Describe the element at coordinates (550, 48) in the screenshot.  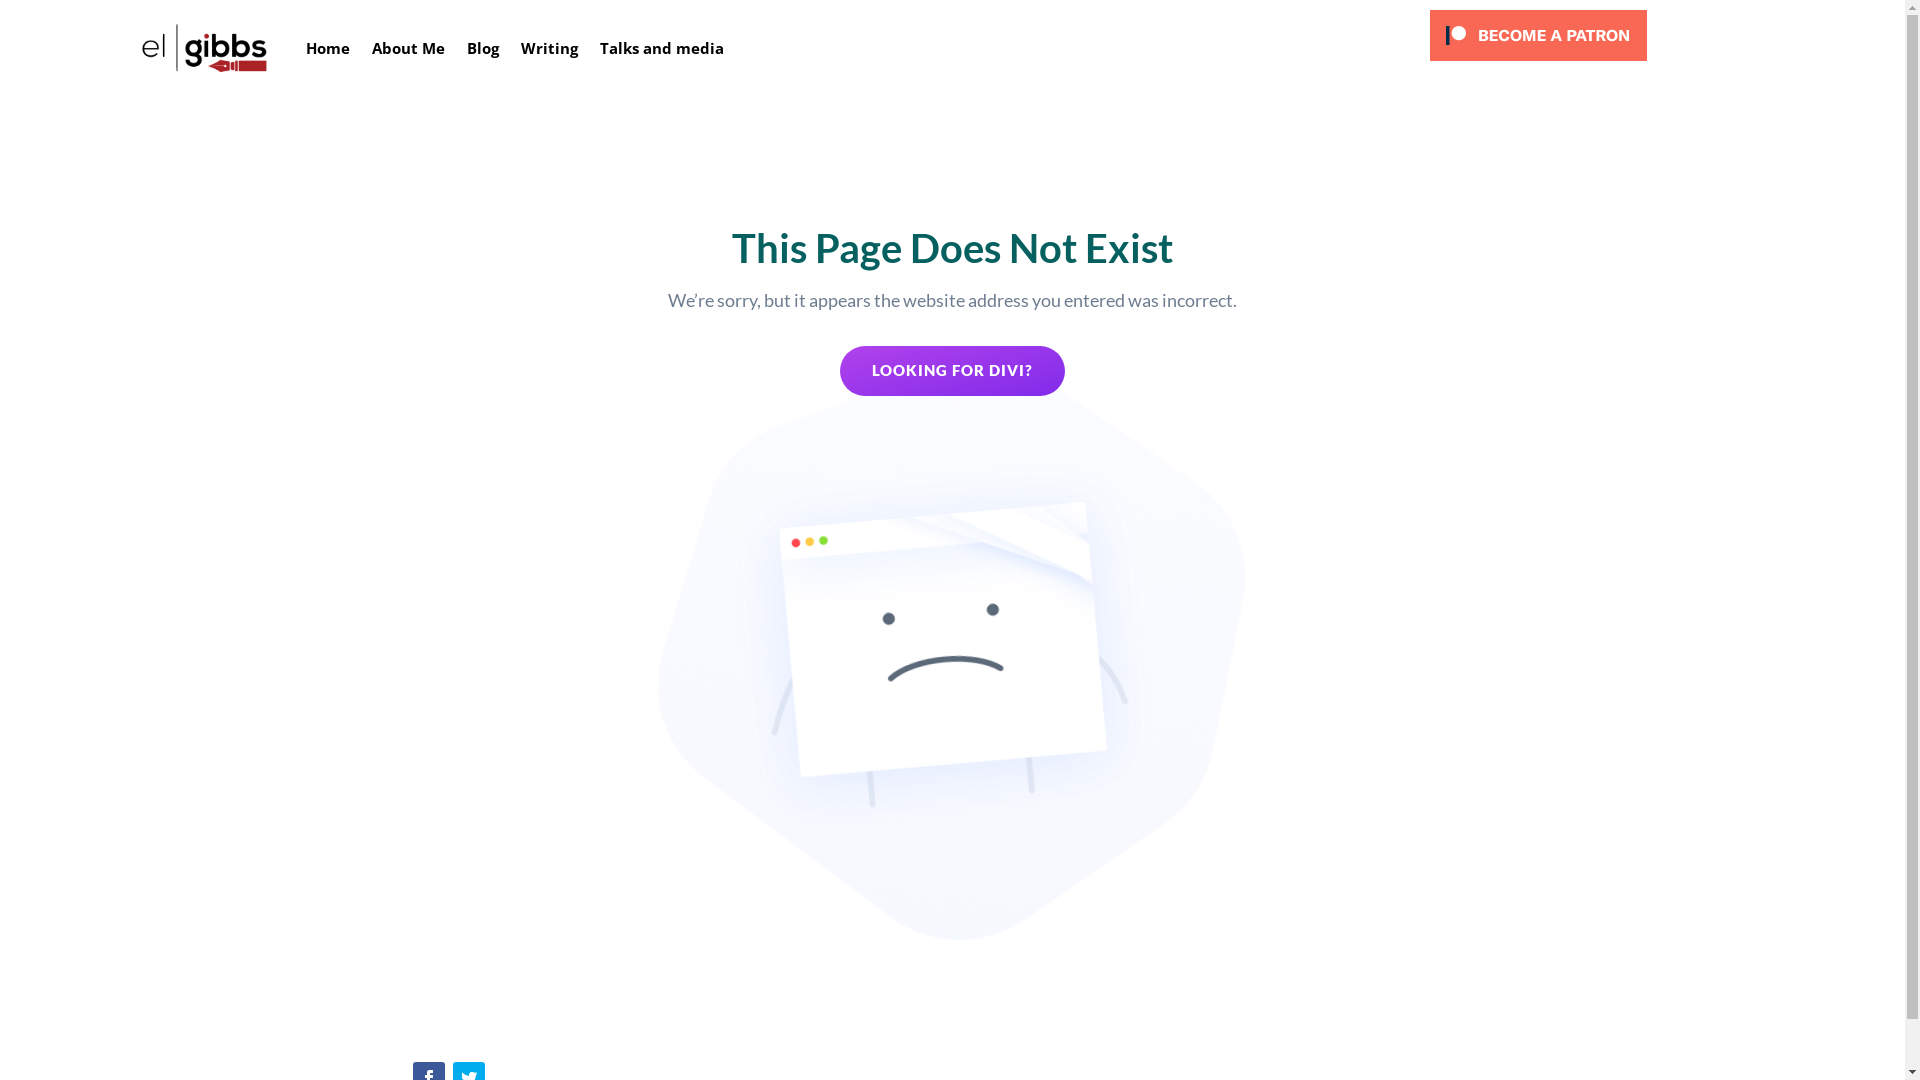
I see `Writing` at that location.